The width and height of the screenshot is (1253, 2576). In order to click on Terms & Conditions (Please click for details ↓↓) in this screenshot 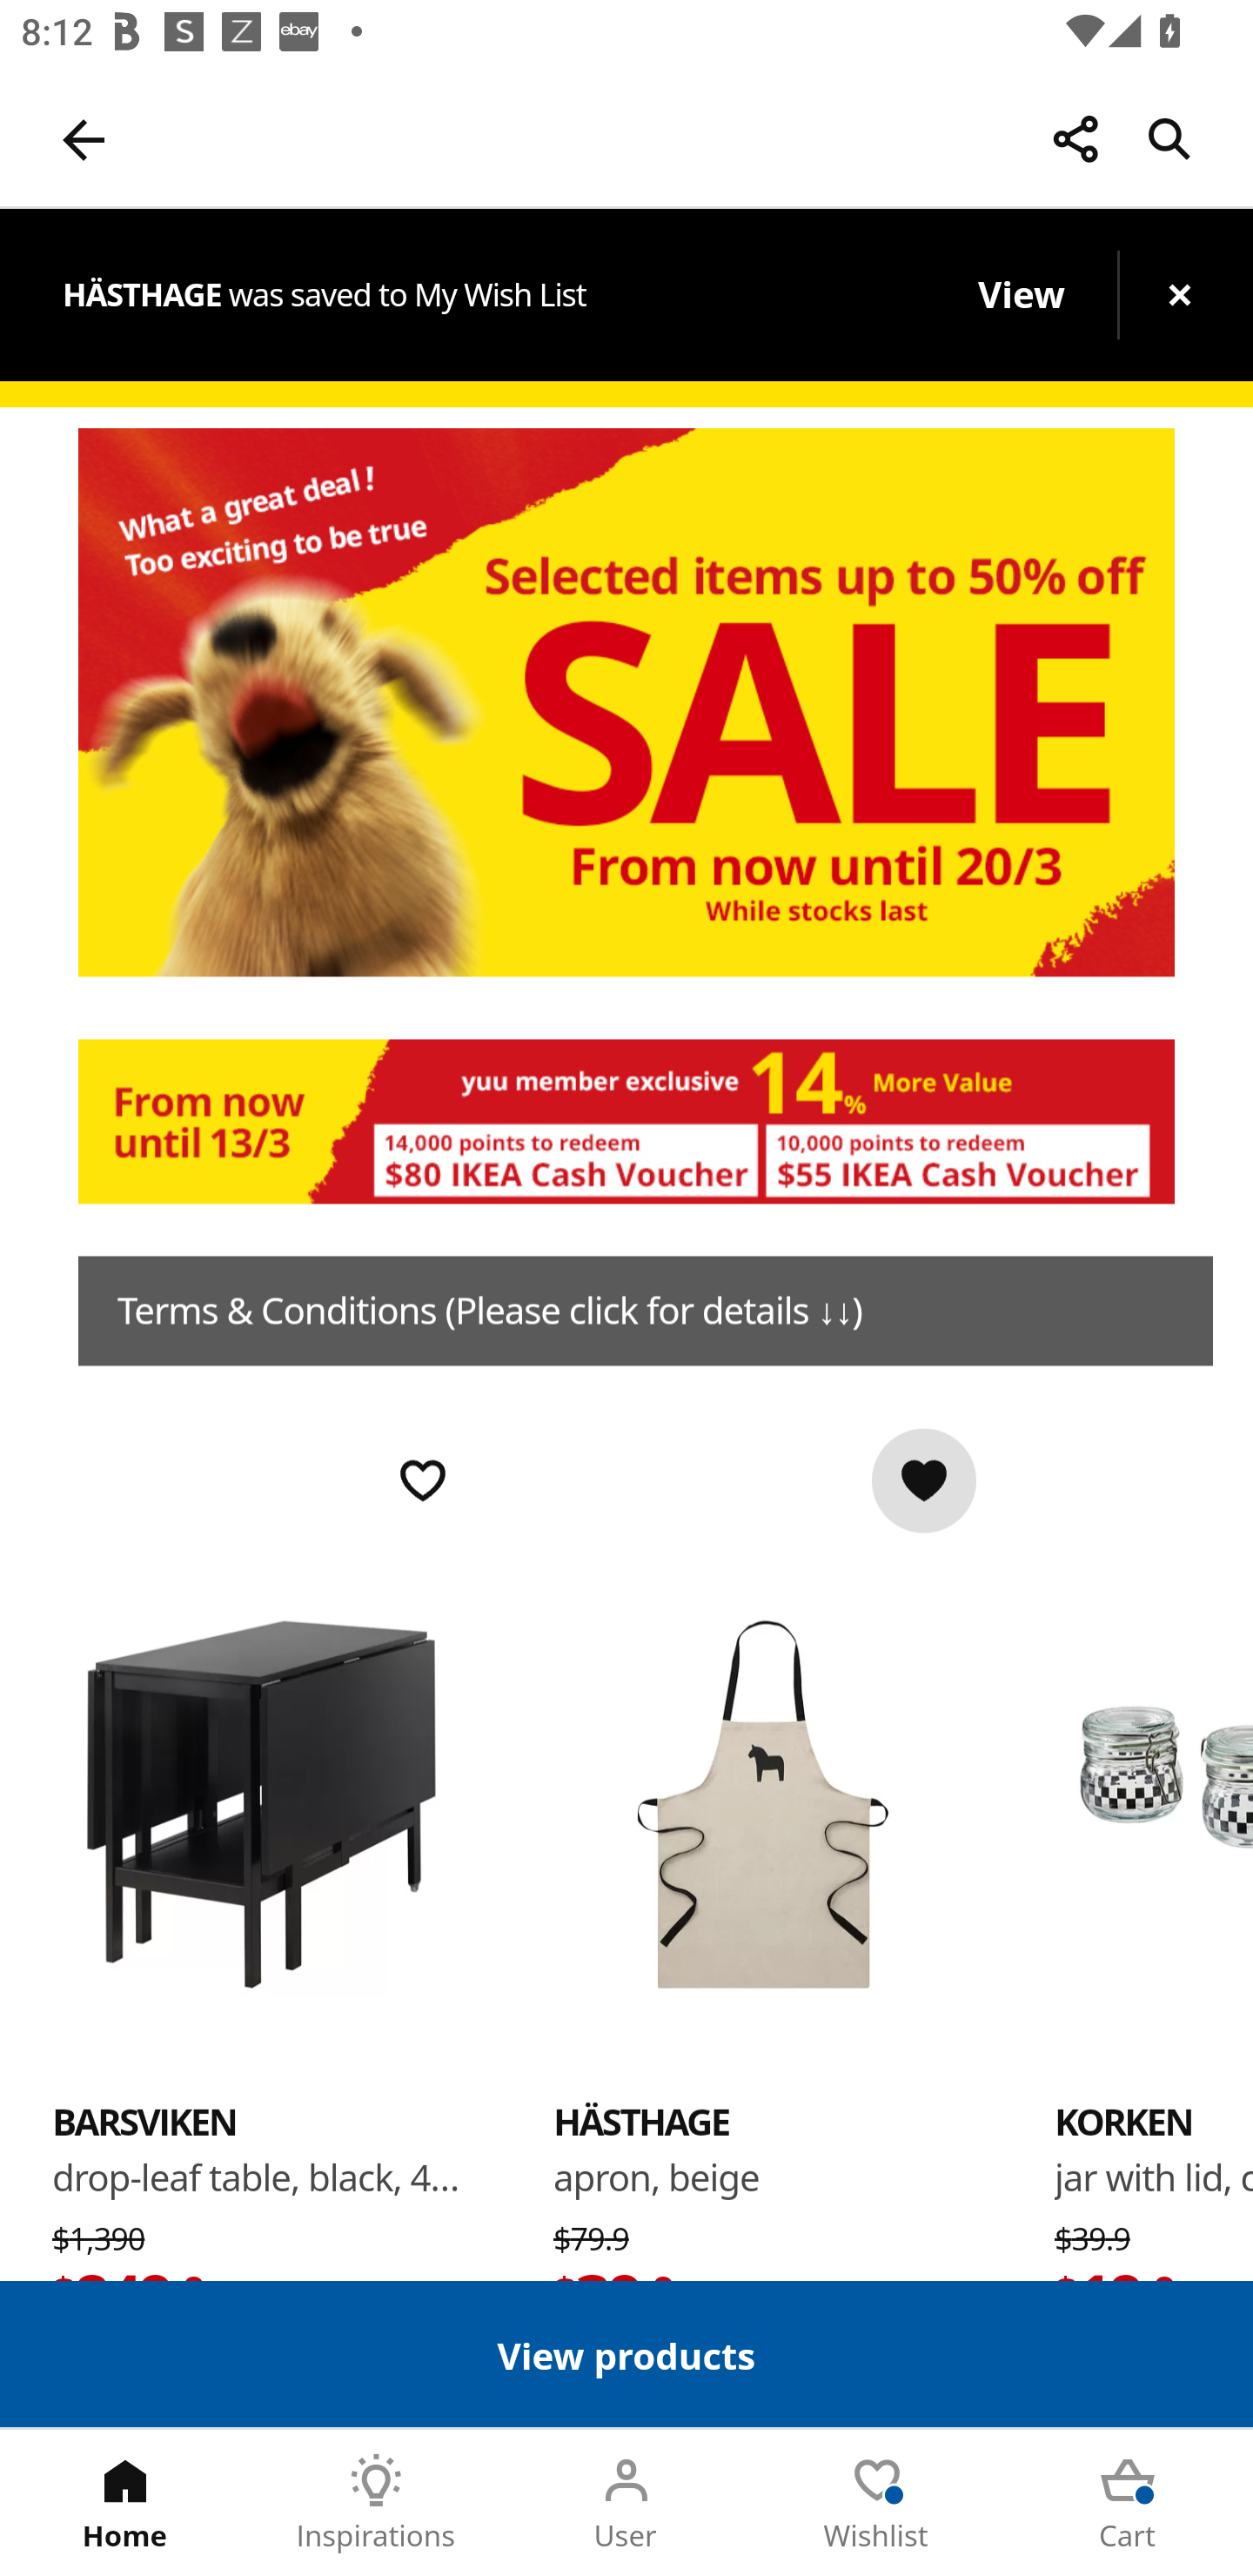, I will do `click(646, 1311)`.